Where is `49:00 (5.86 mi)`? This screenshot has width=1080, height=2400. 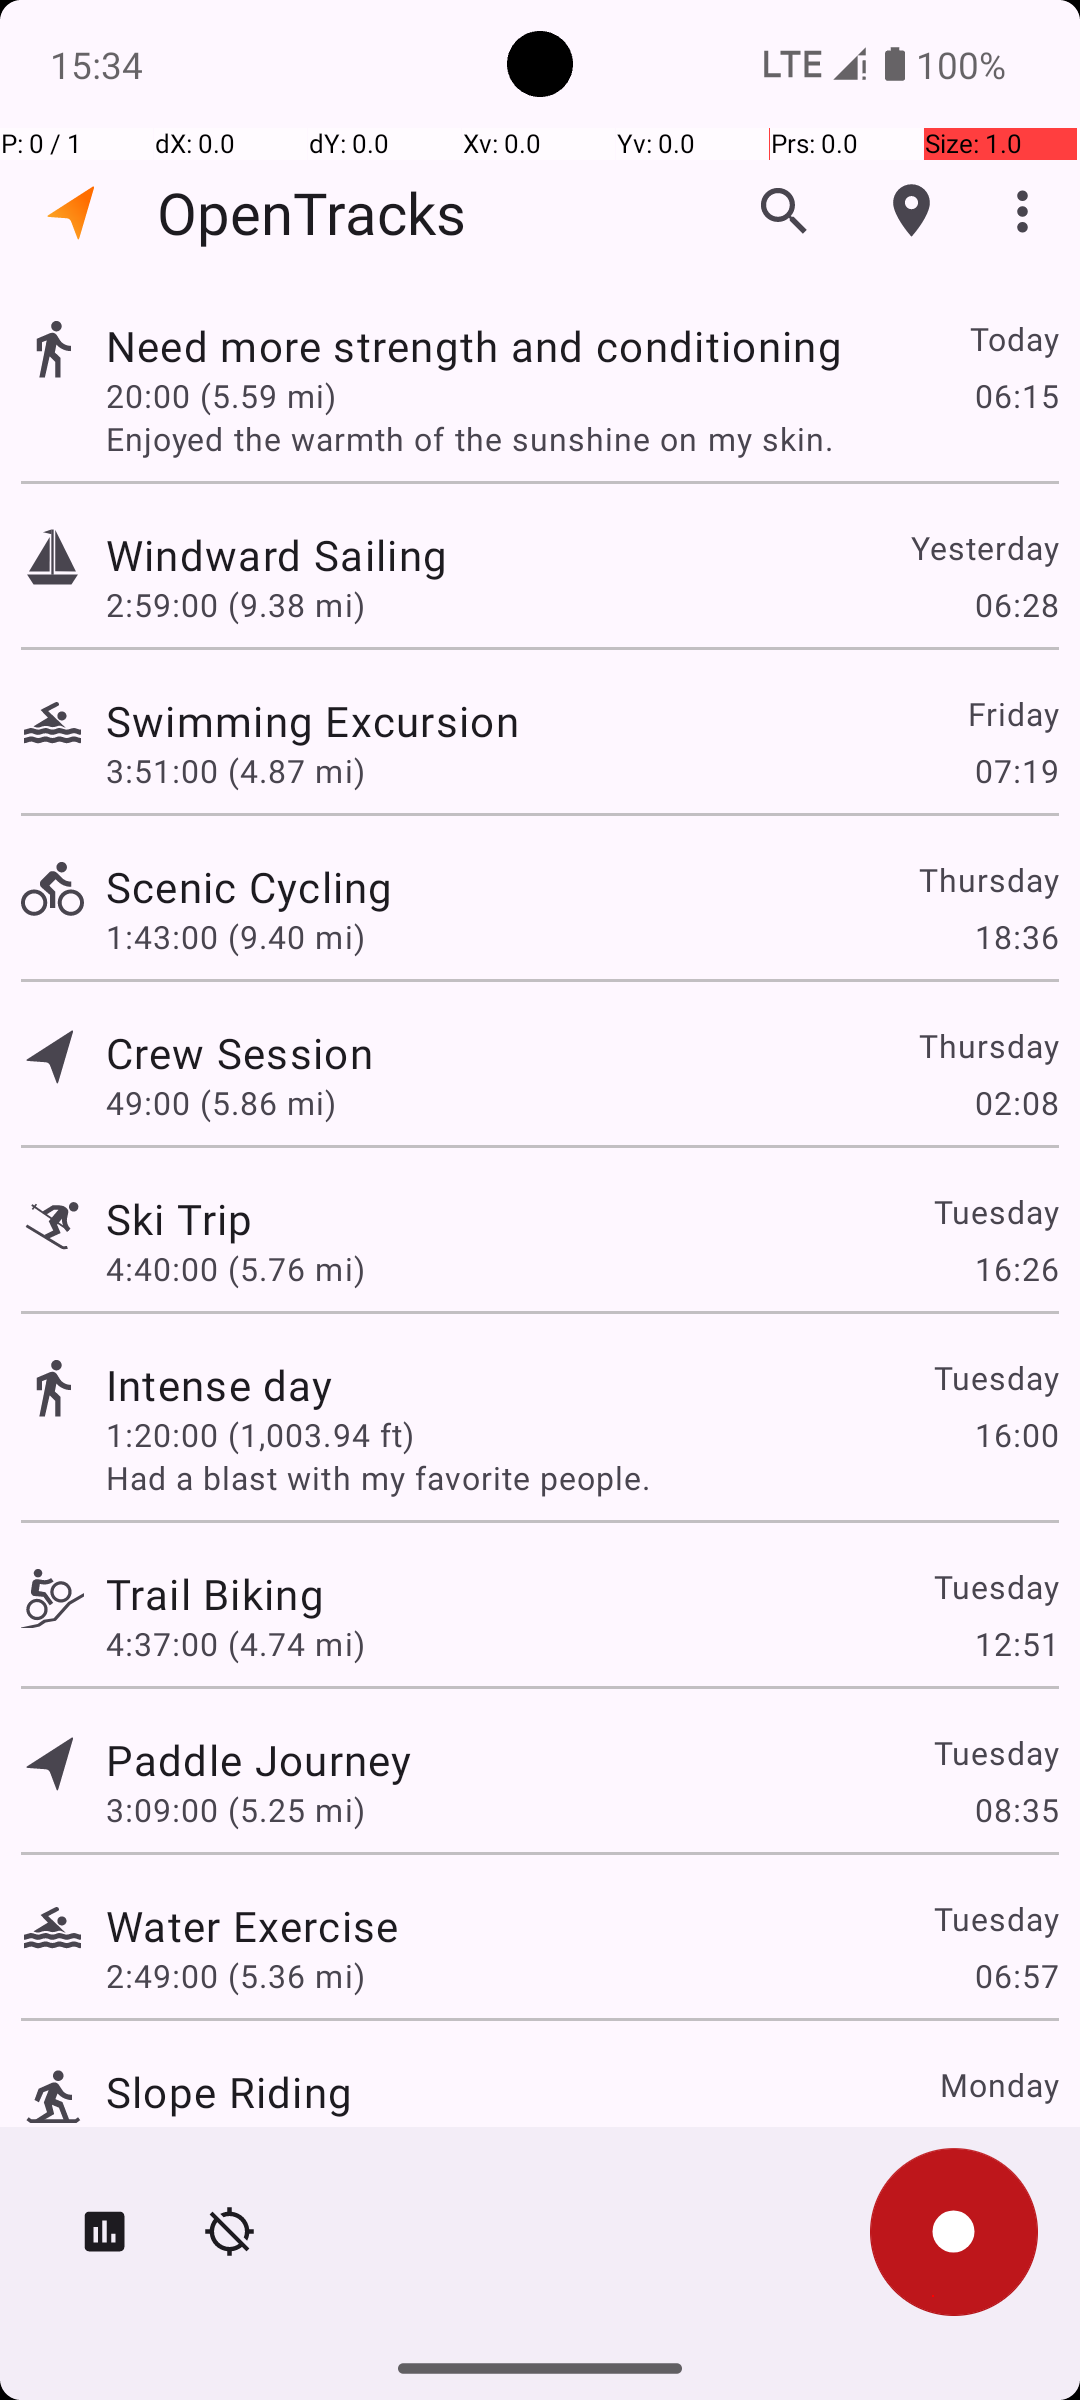
49:00 (5.86 mi) is located at coordinates (221, 1102).